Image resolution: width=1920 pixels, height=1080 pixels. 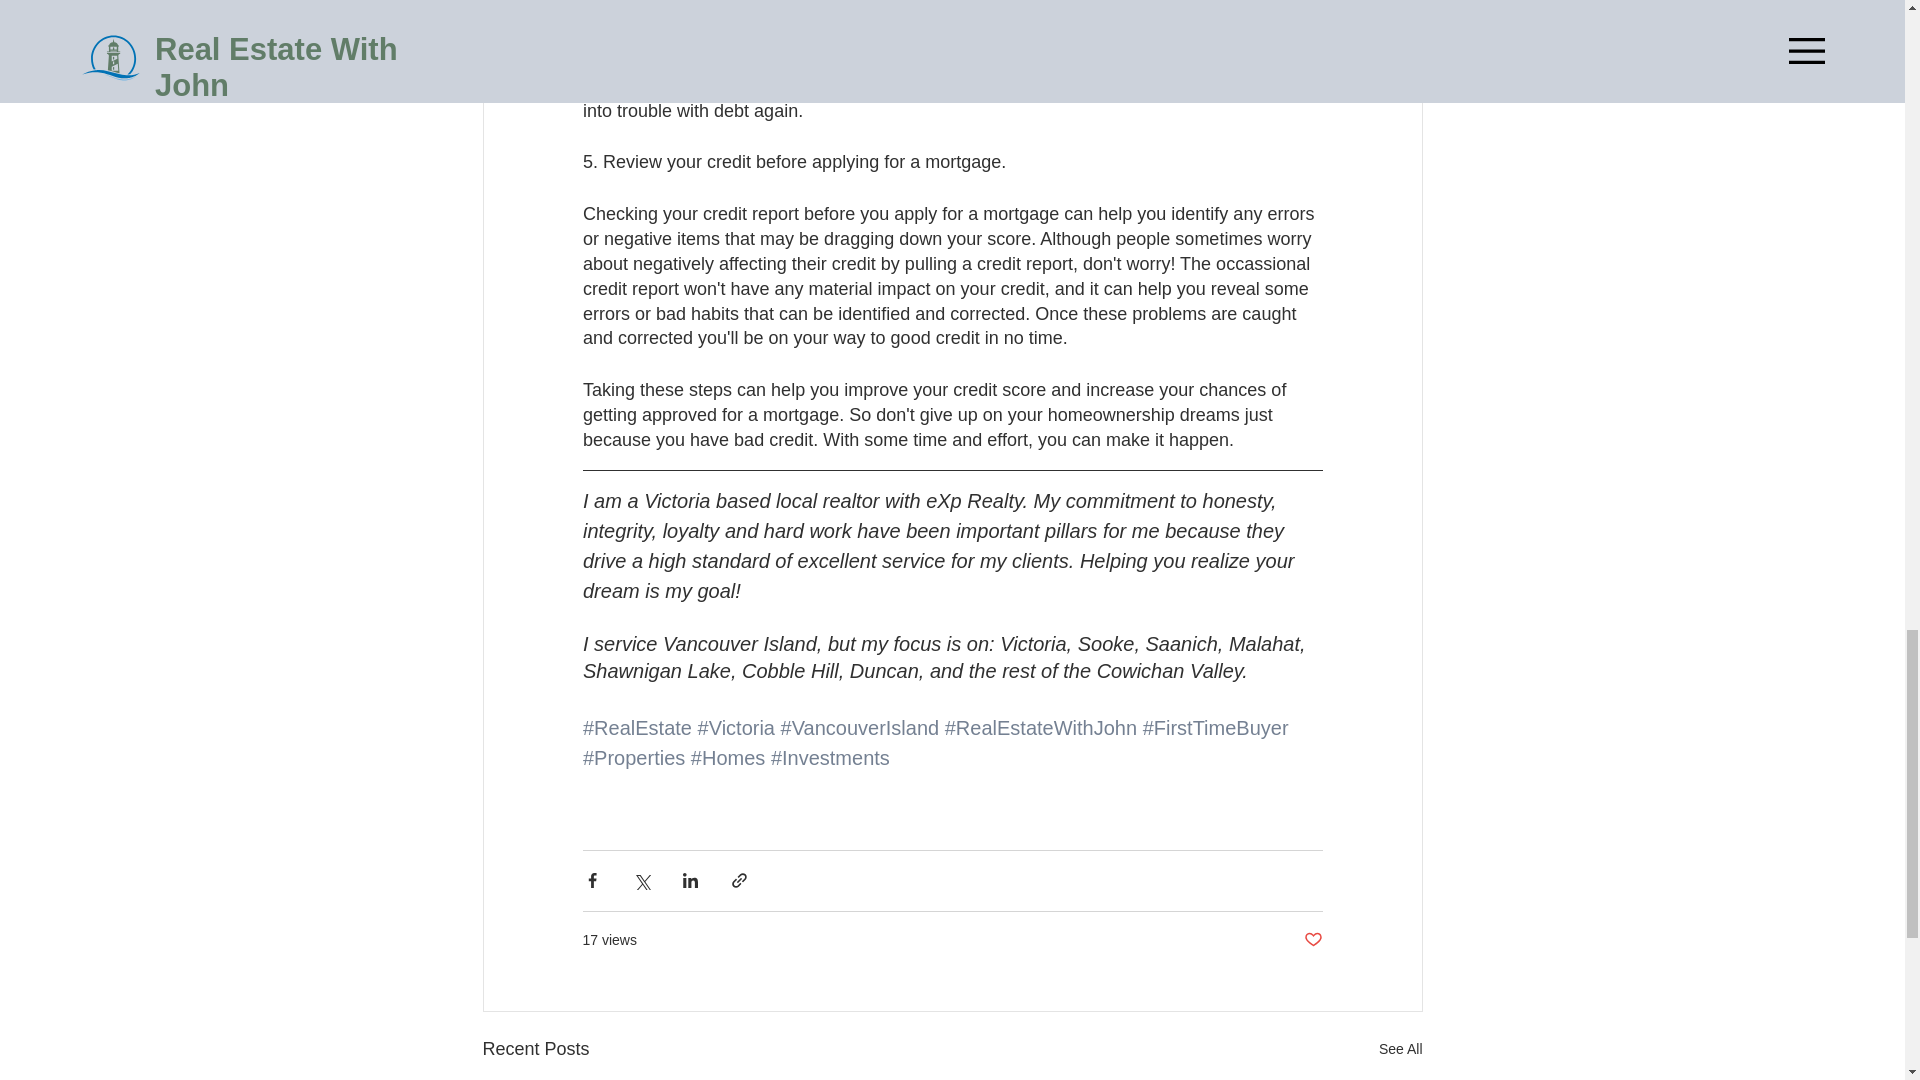 I want to click on Post not marked as liked, so click(x=1312, y=940).